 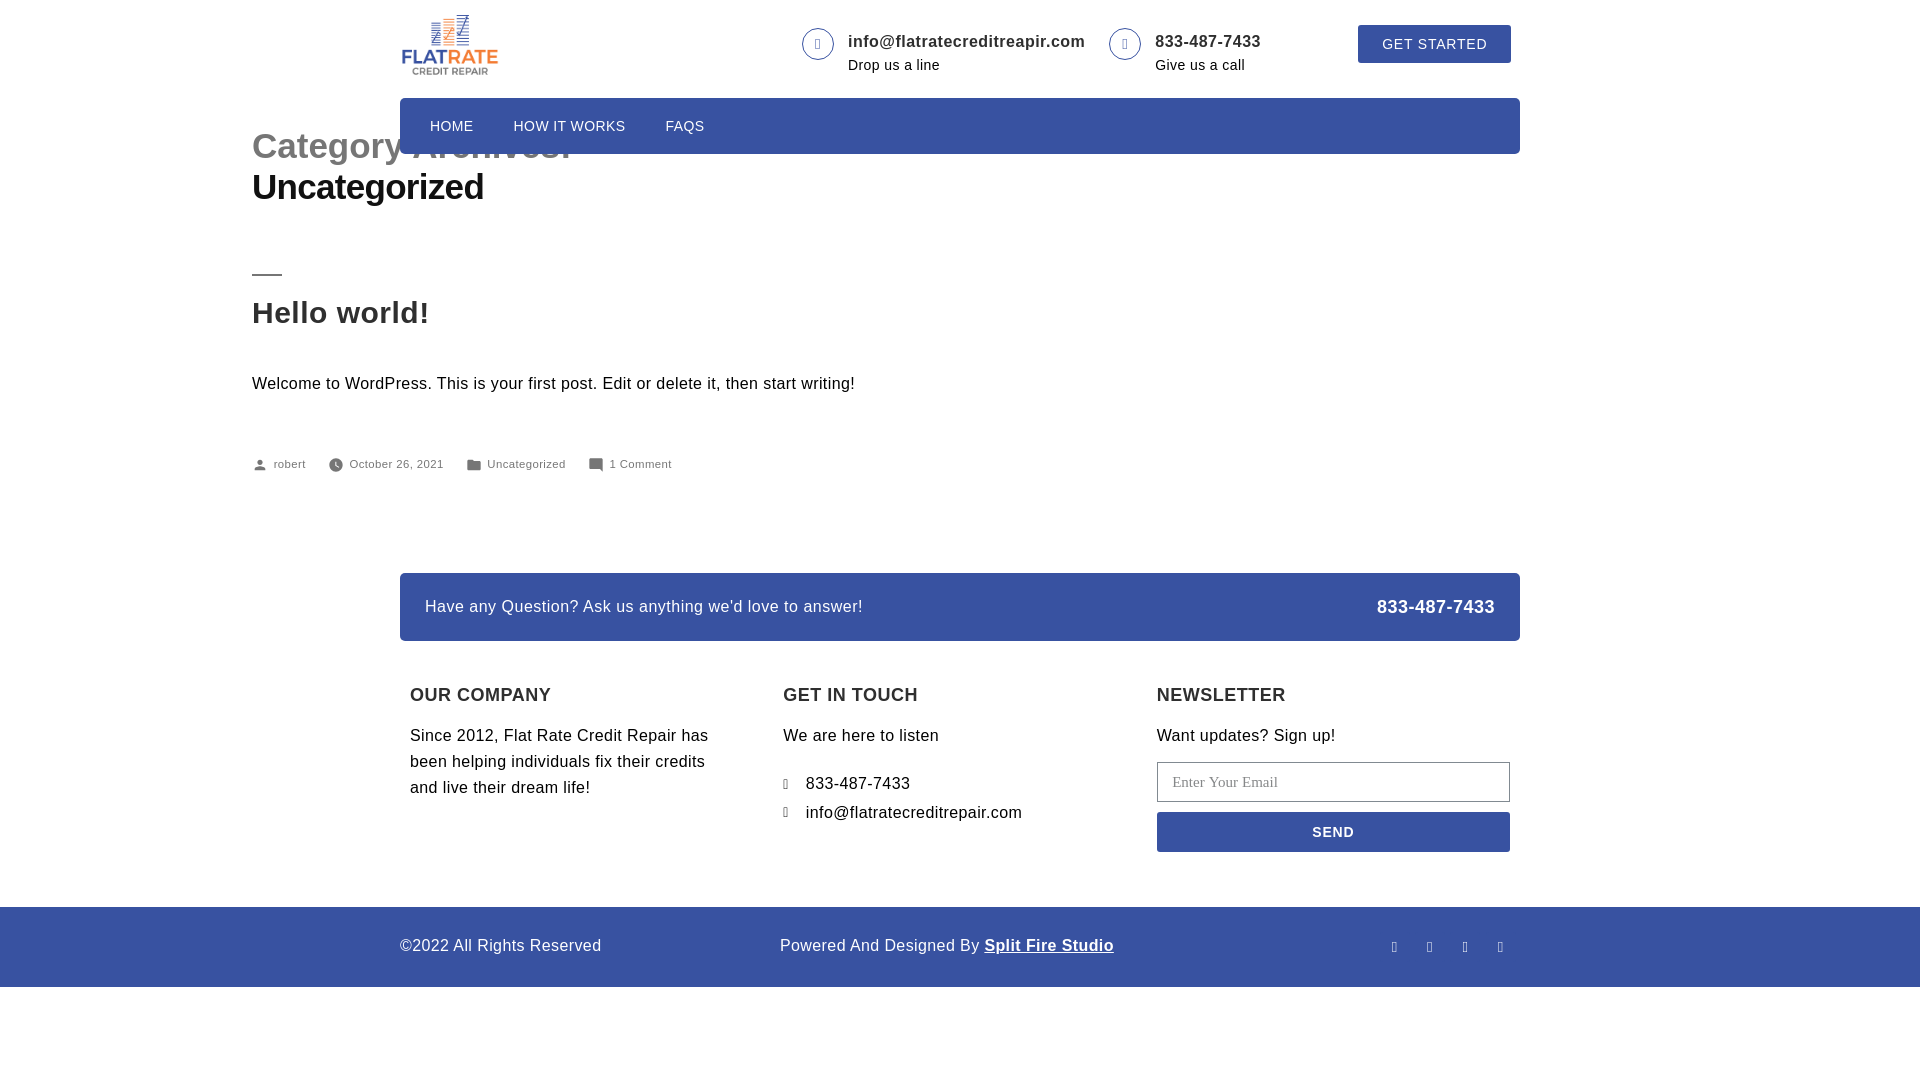 What do you see at coordinates (1048, 945) in the screenshot?
I see `Split Fire Studio` at bounding box center [1048, 945].